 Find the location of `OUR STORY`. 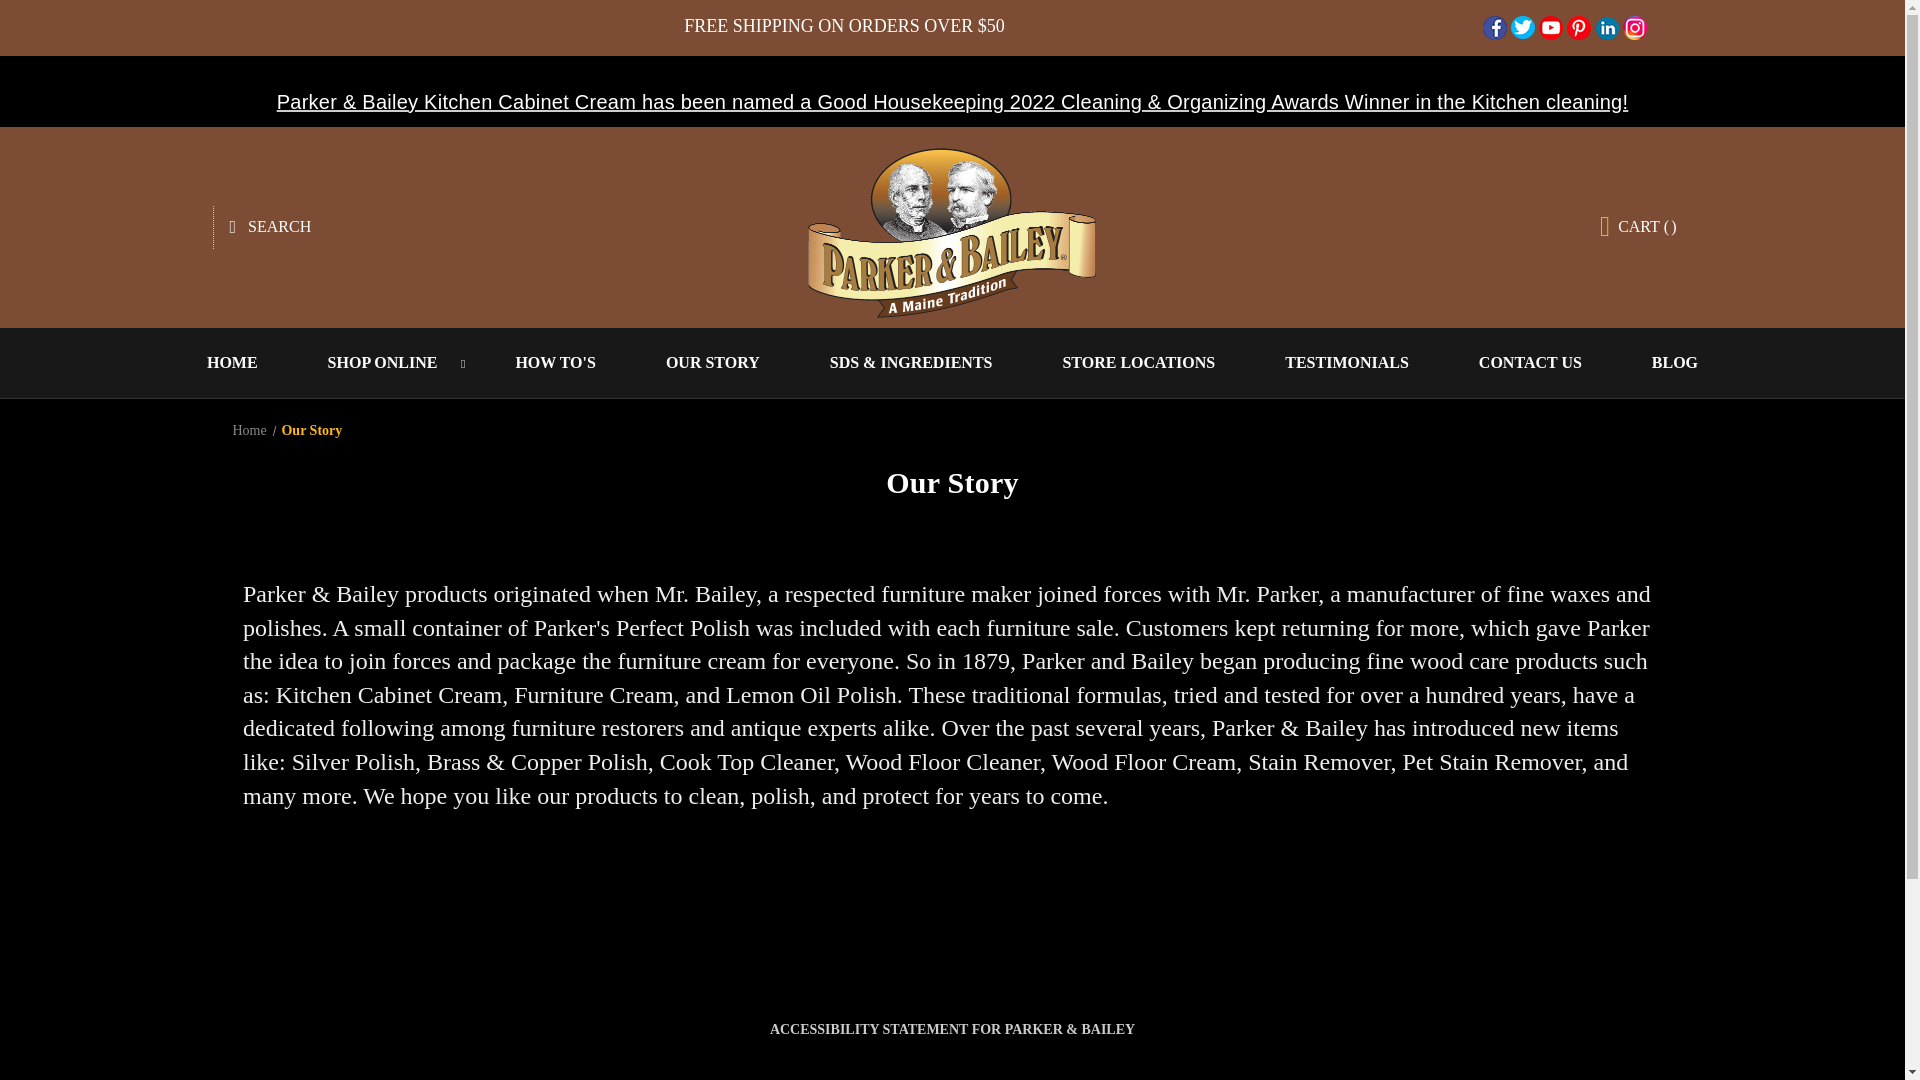

OUR STORY is located at coordinates (712, 363).